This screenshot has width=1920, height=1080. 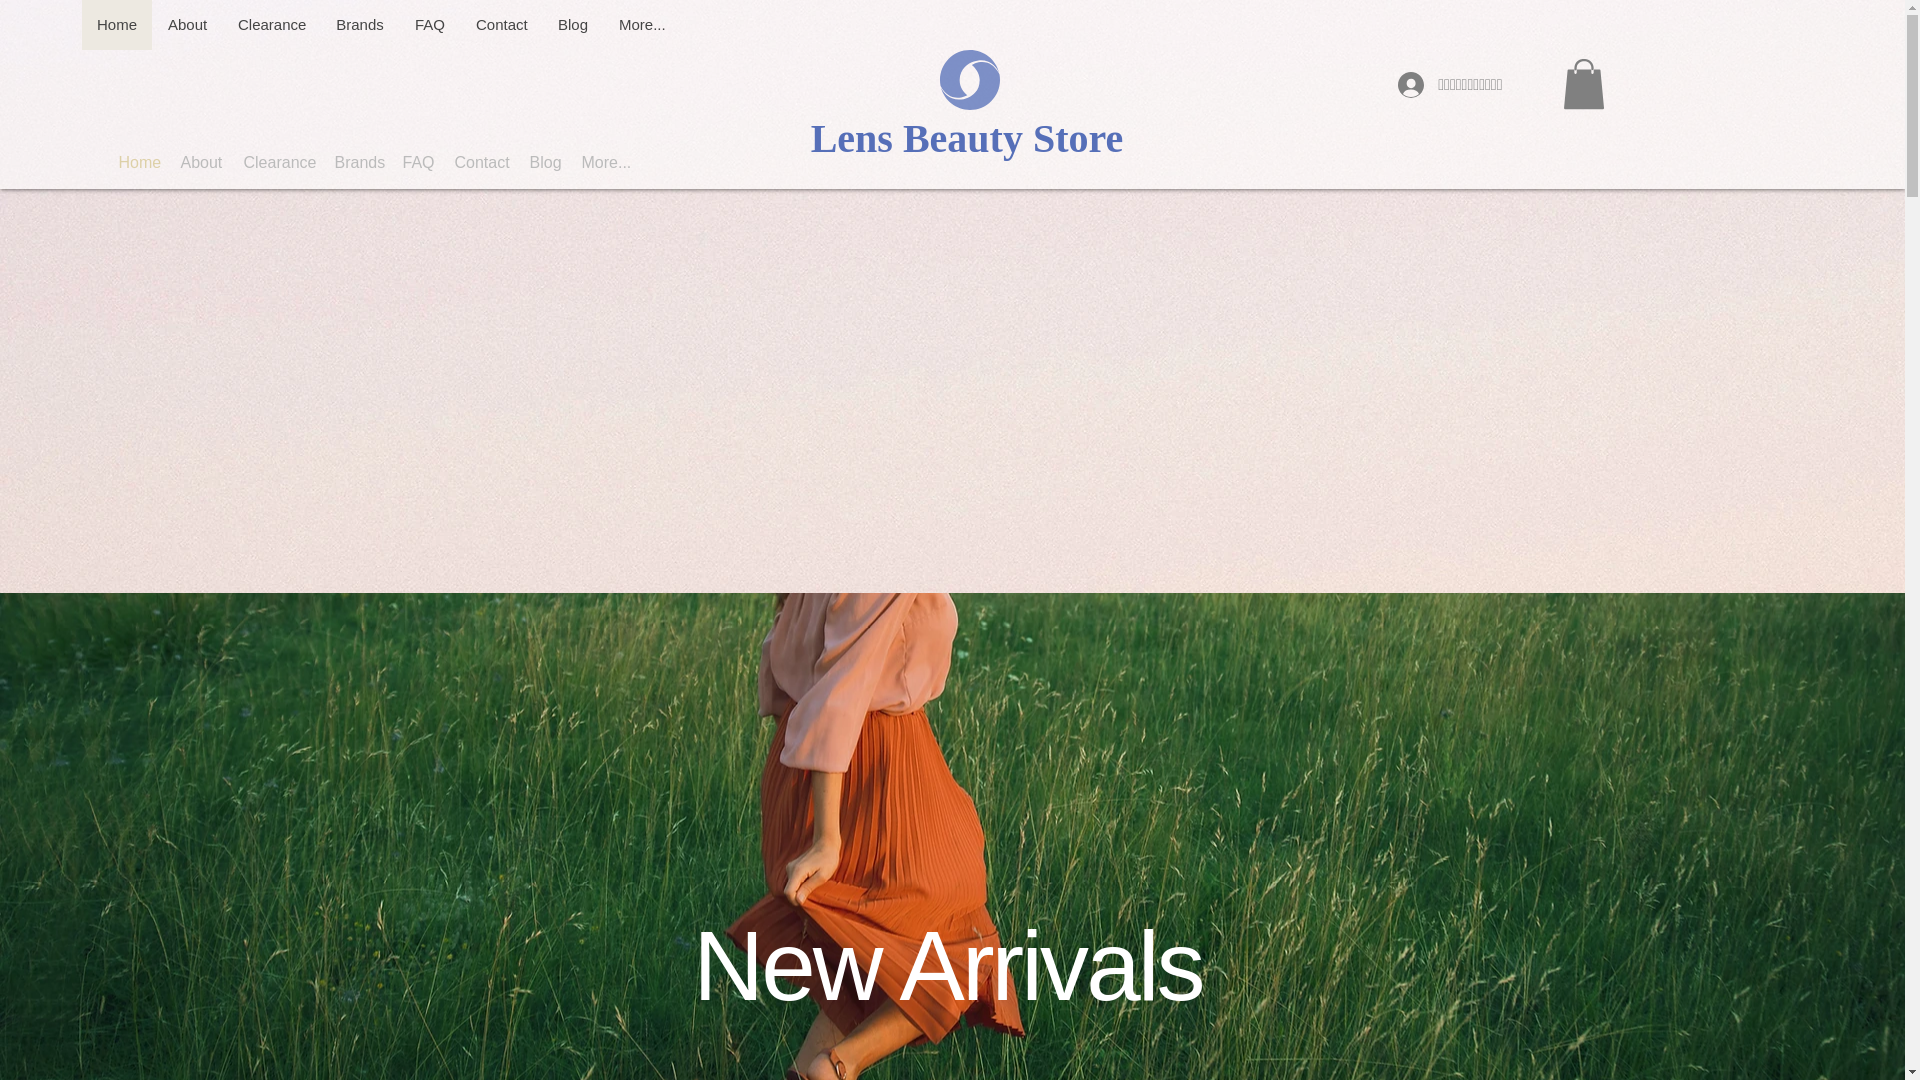 What do you see at coordinates (116, 24) in the screenshot?
I see `Home` at bounding box center [116, 24].